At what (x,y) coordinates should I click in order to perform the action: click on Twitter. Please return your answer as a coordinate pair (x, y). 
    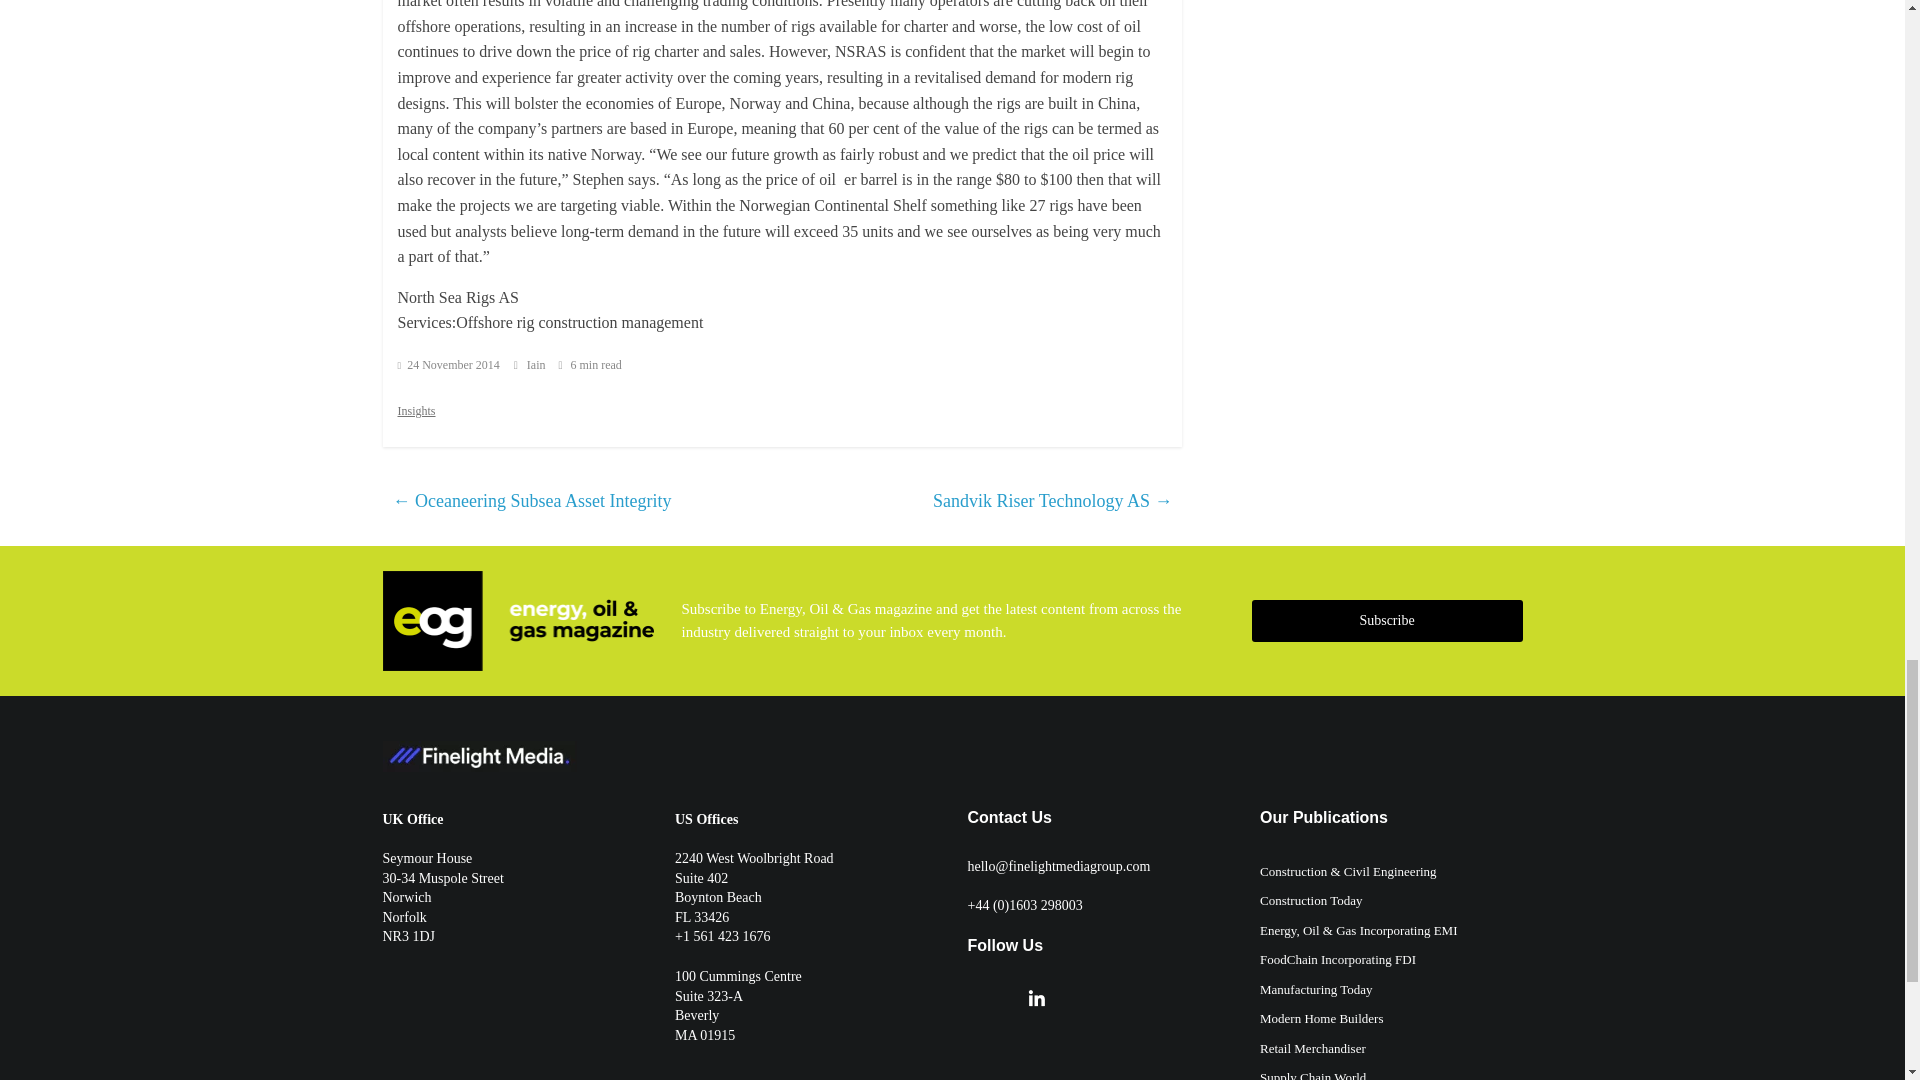
    Looking at the image, I should click on (976, 998).